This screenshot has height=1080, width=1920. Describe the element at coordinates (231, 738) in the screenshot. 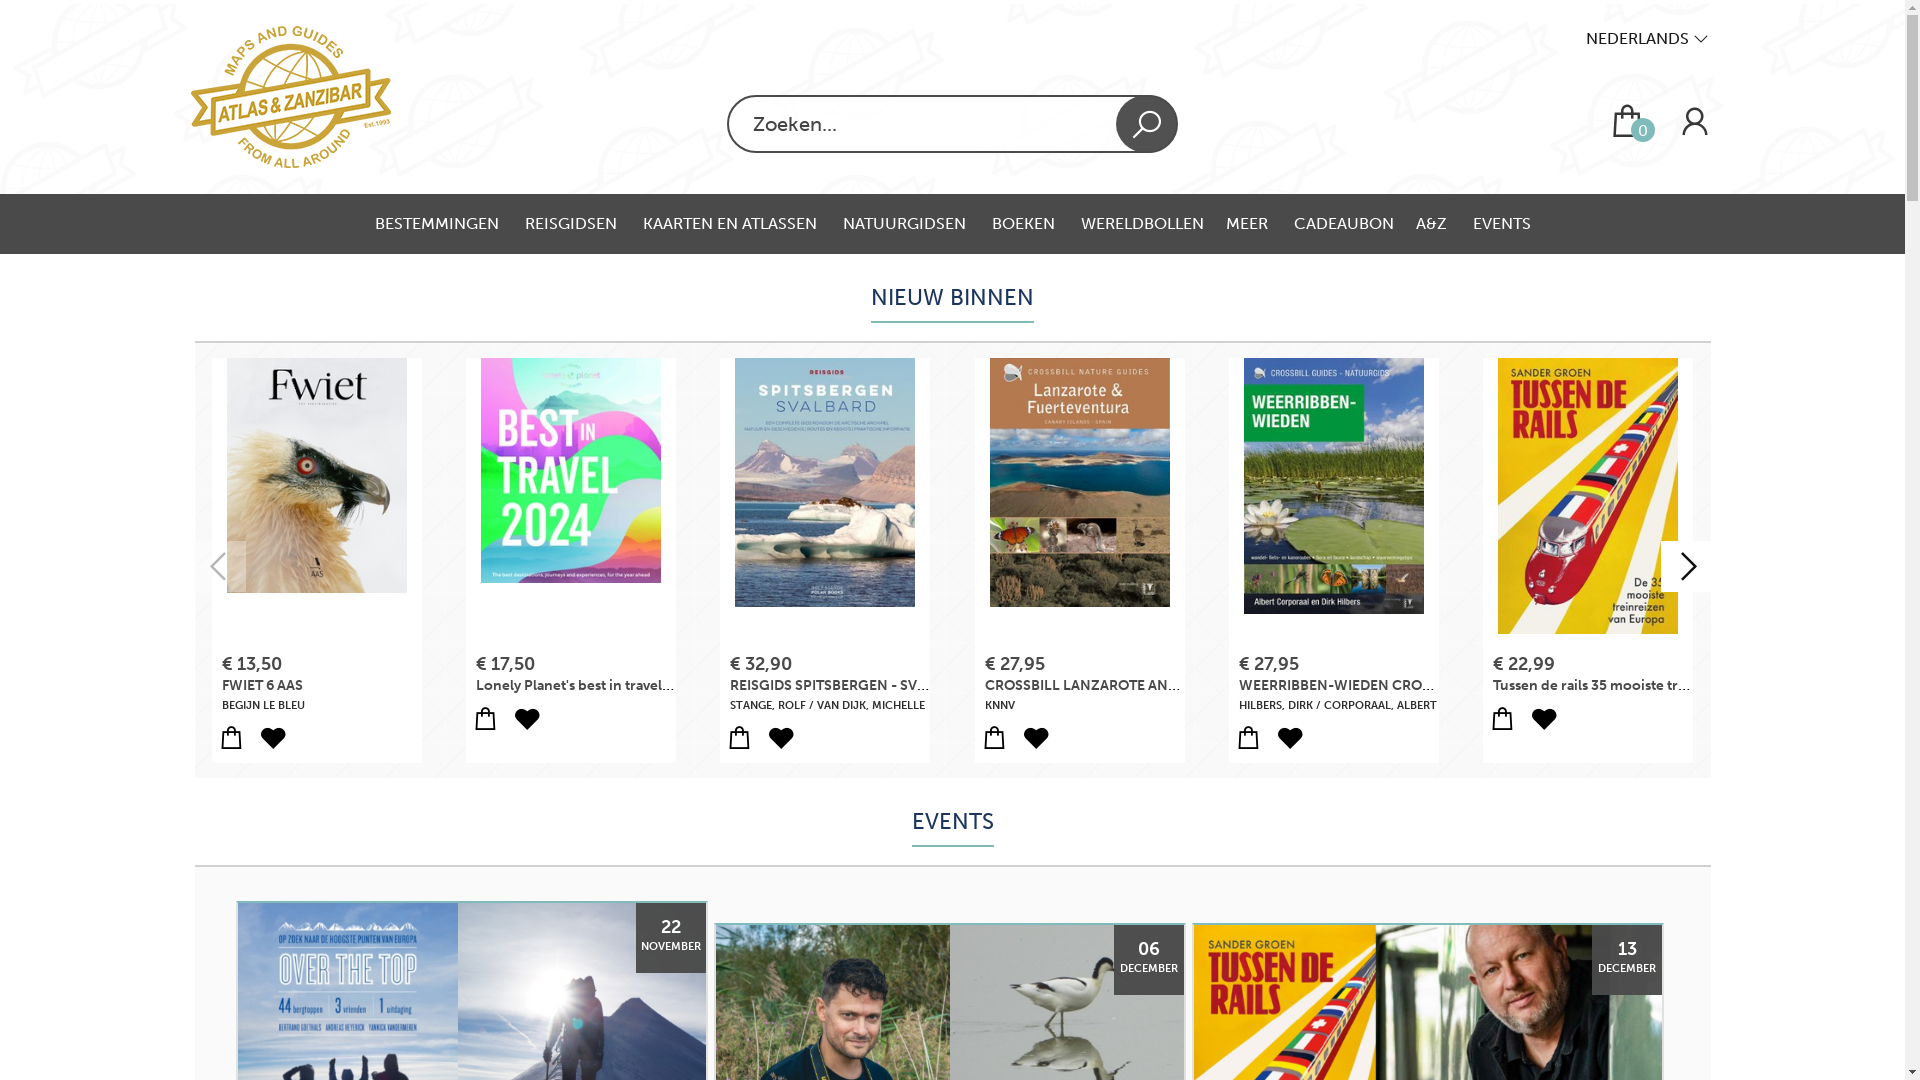

I see `Voeg toe aan mijn winkelmandje` at that location.